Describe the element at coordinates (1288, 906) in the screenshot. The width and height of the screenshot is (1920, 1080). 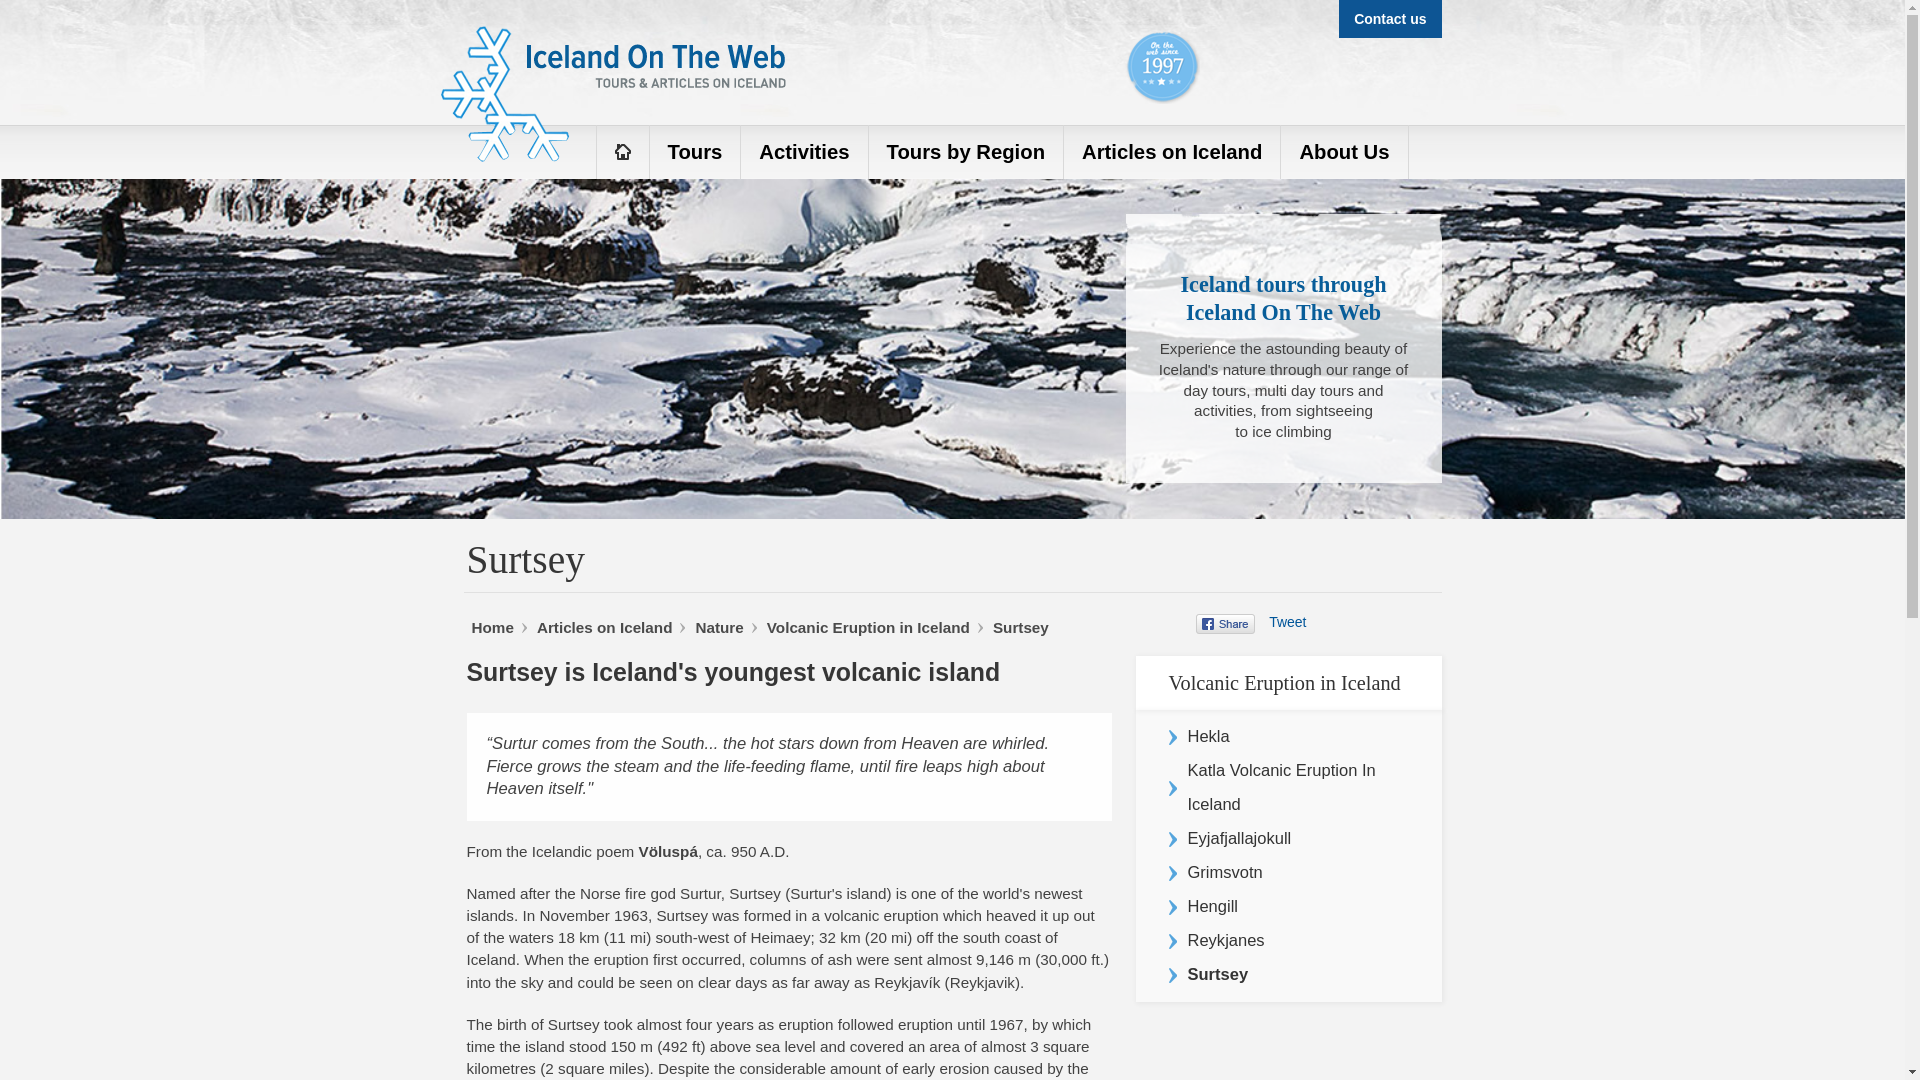
I see `Hengill` at that location.